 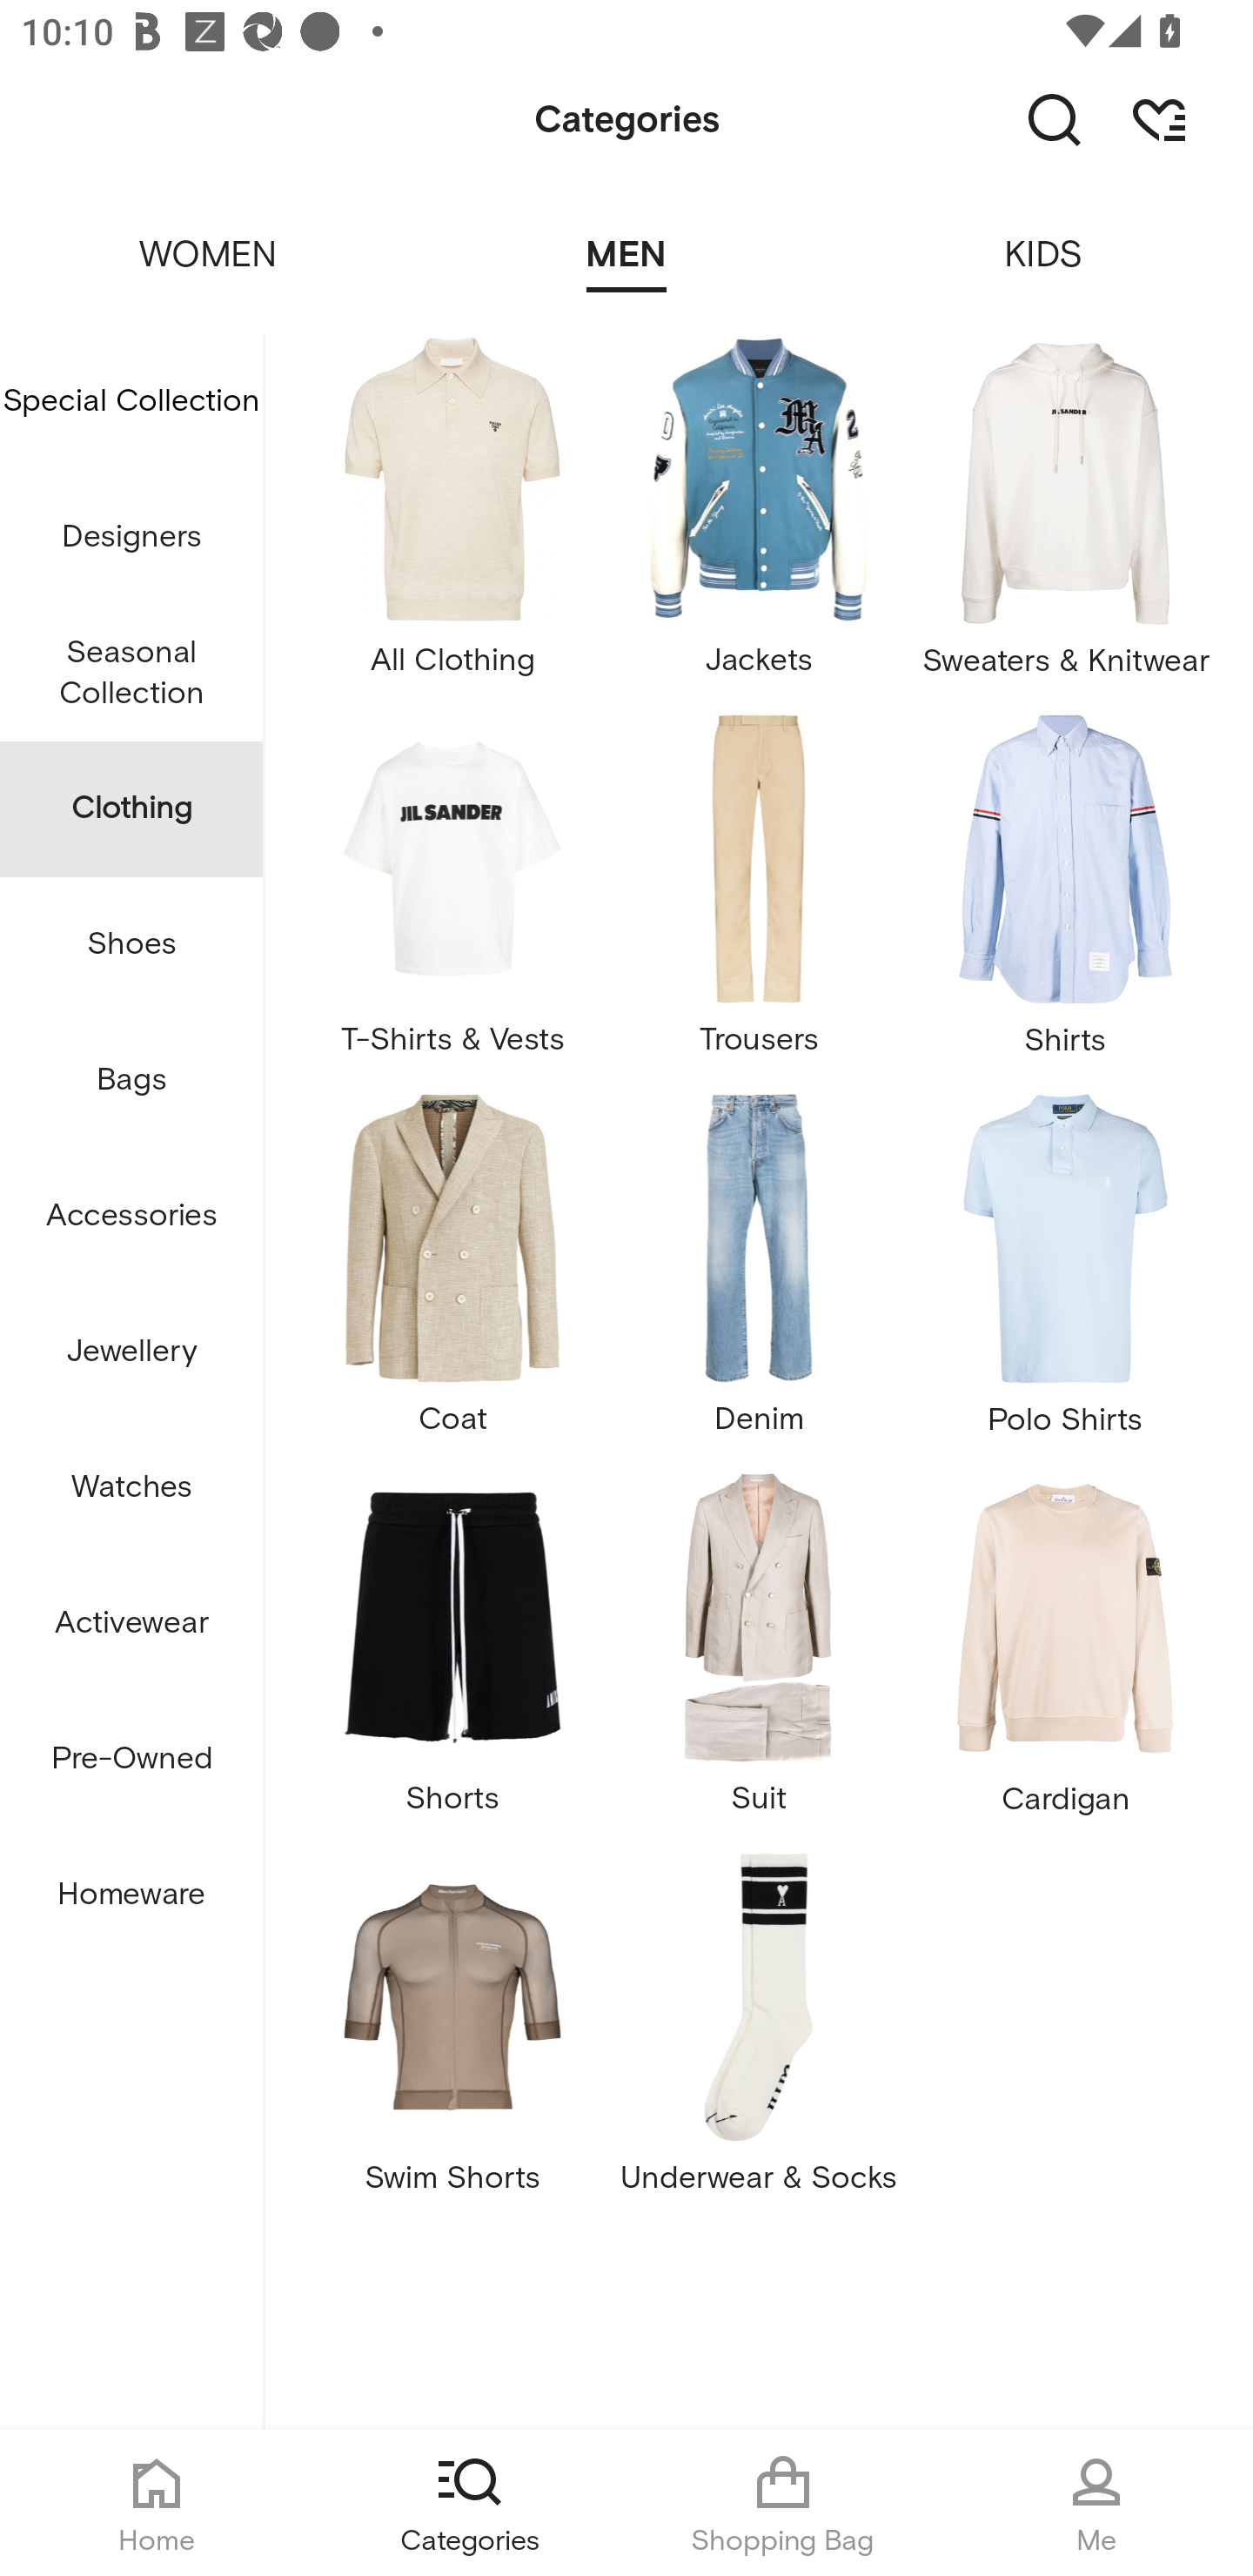 What do you see at coordinates (157, 2503) in the screenshot?
I see `Home` at bounding box center [157, 2503].